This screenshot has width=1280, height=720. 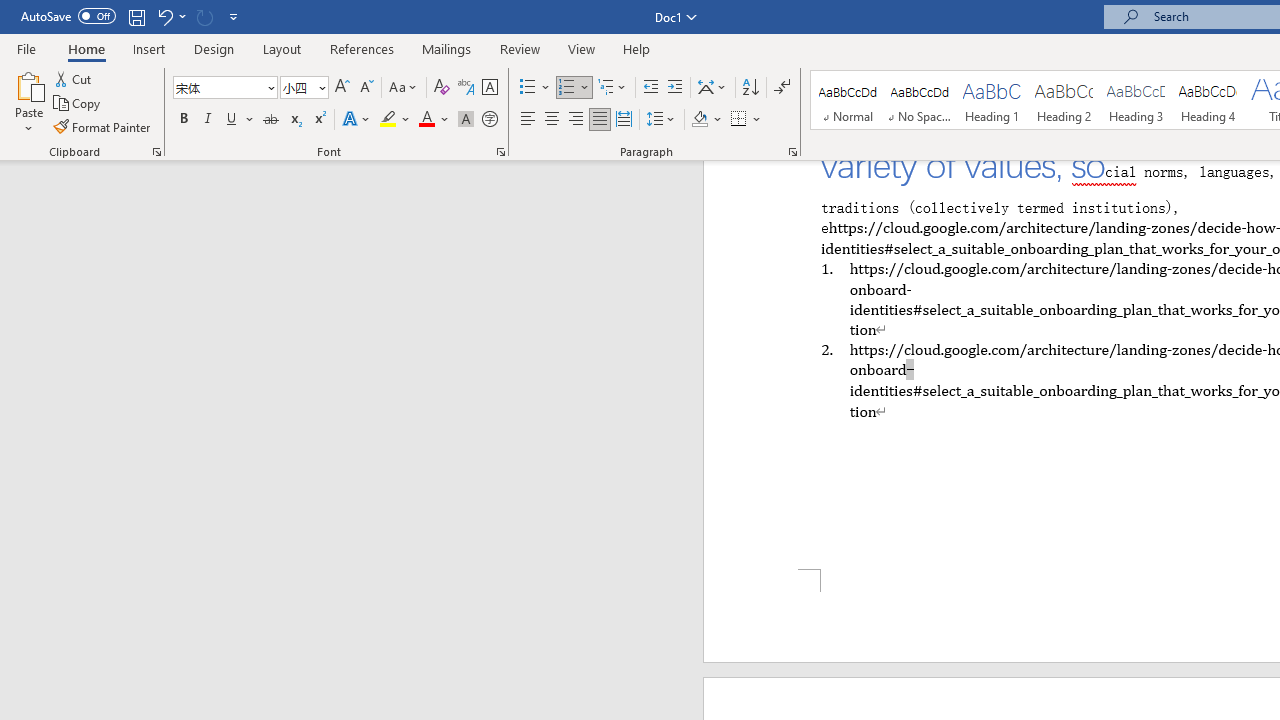 What do you see at coordinates (576, 120) in the screenshot?
I see `Align Right` at bounding box center [576, 120].